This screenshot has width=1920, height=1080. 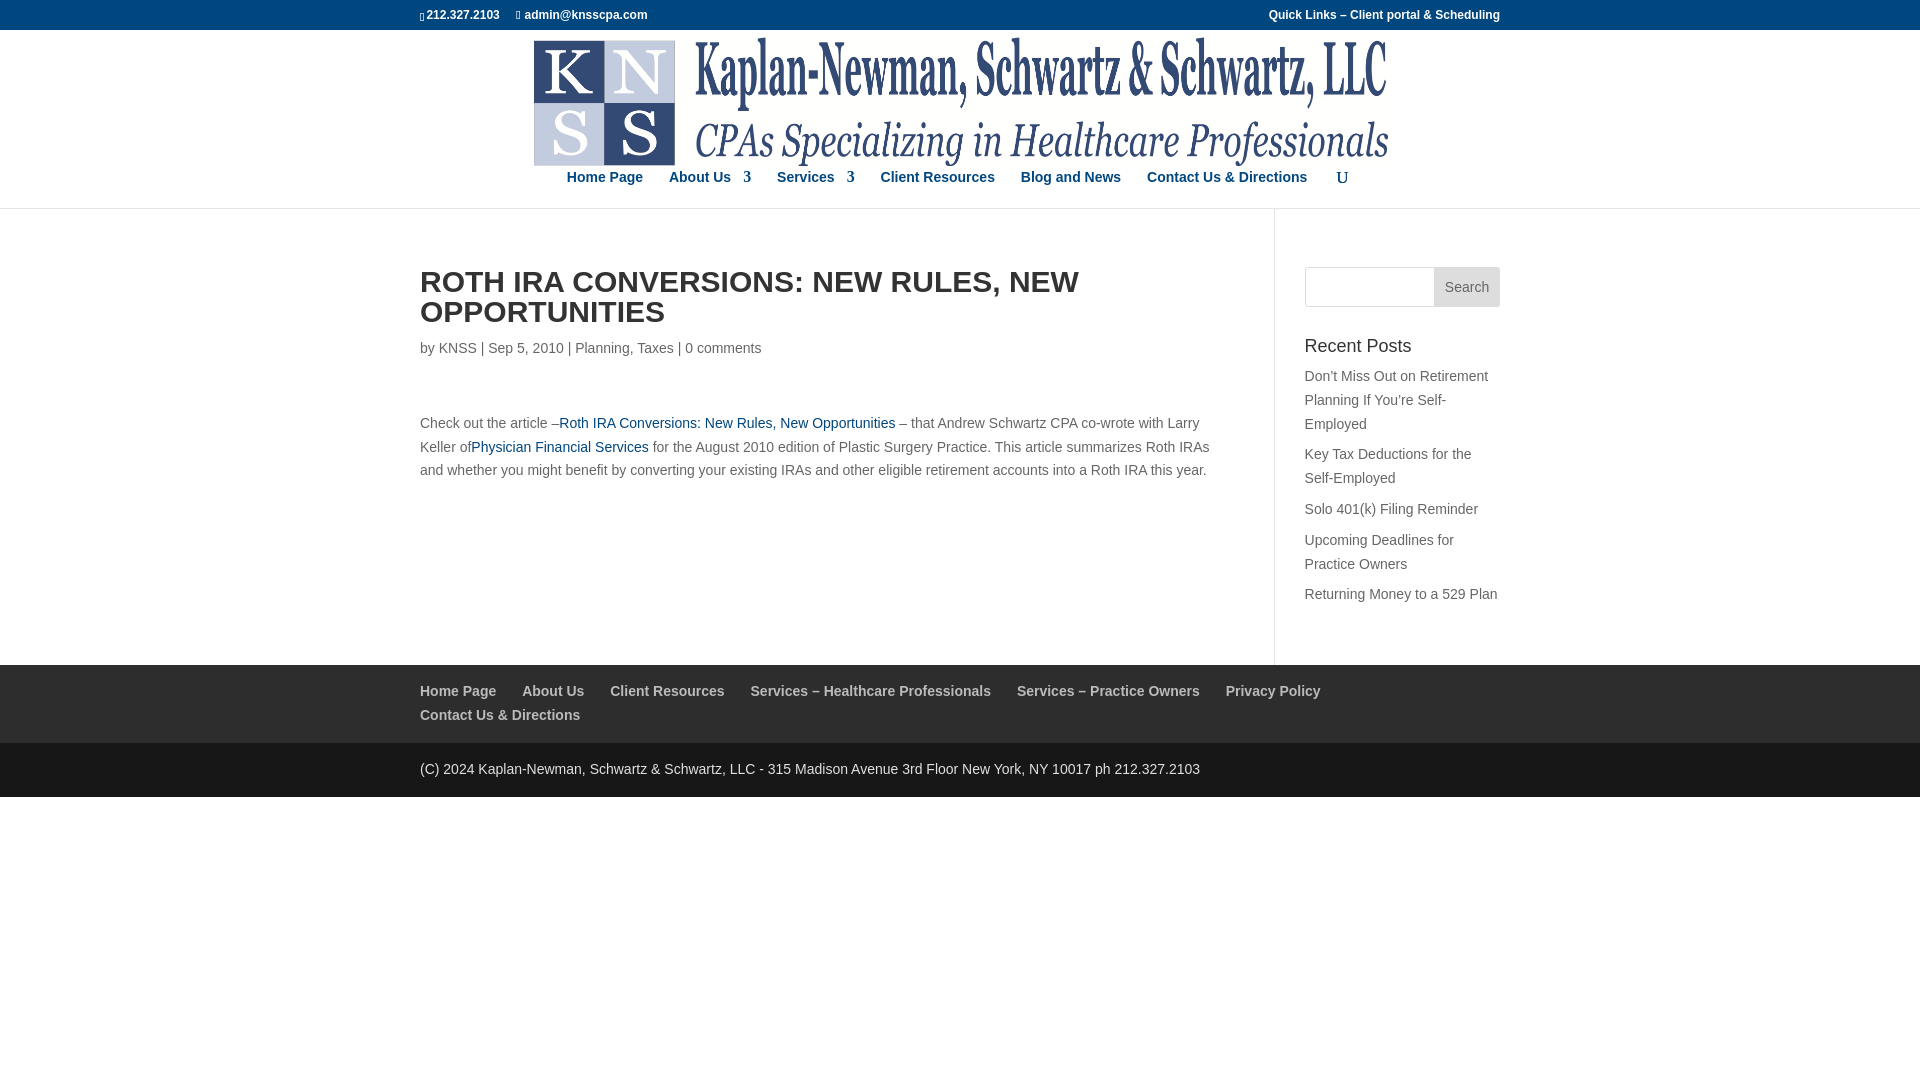 I want to click on Key Tax Deductions for the Self-Employed, so click(x=1388, y=466).